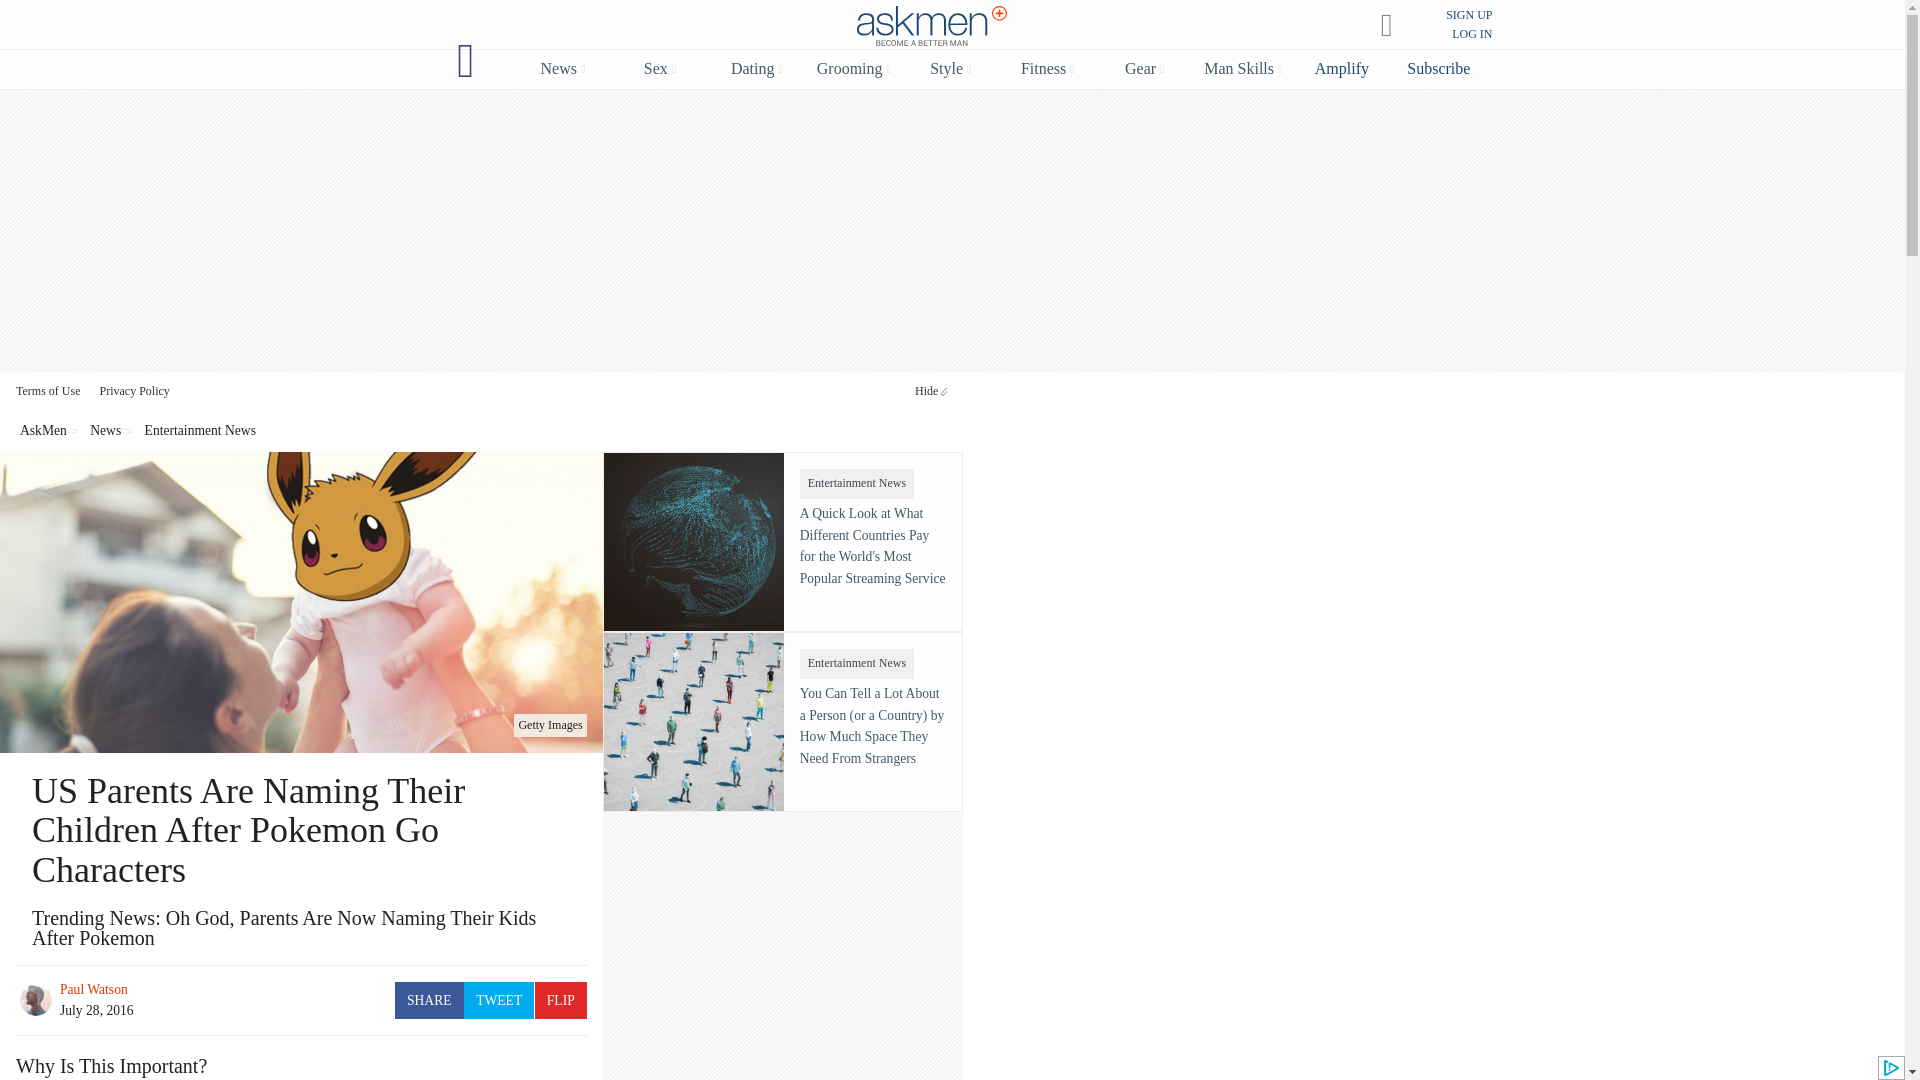 The height and width of the screenshot is (1080, 1920). I want to click on SIGN UP, so click(1468, 15).